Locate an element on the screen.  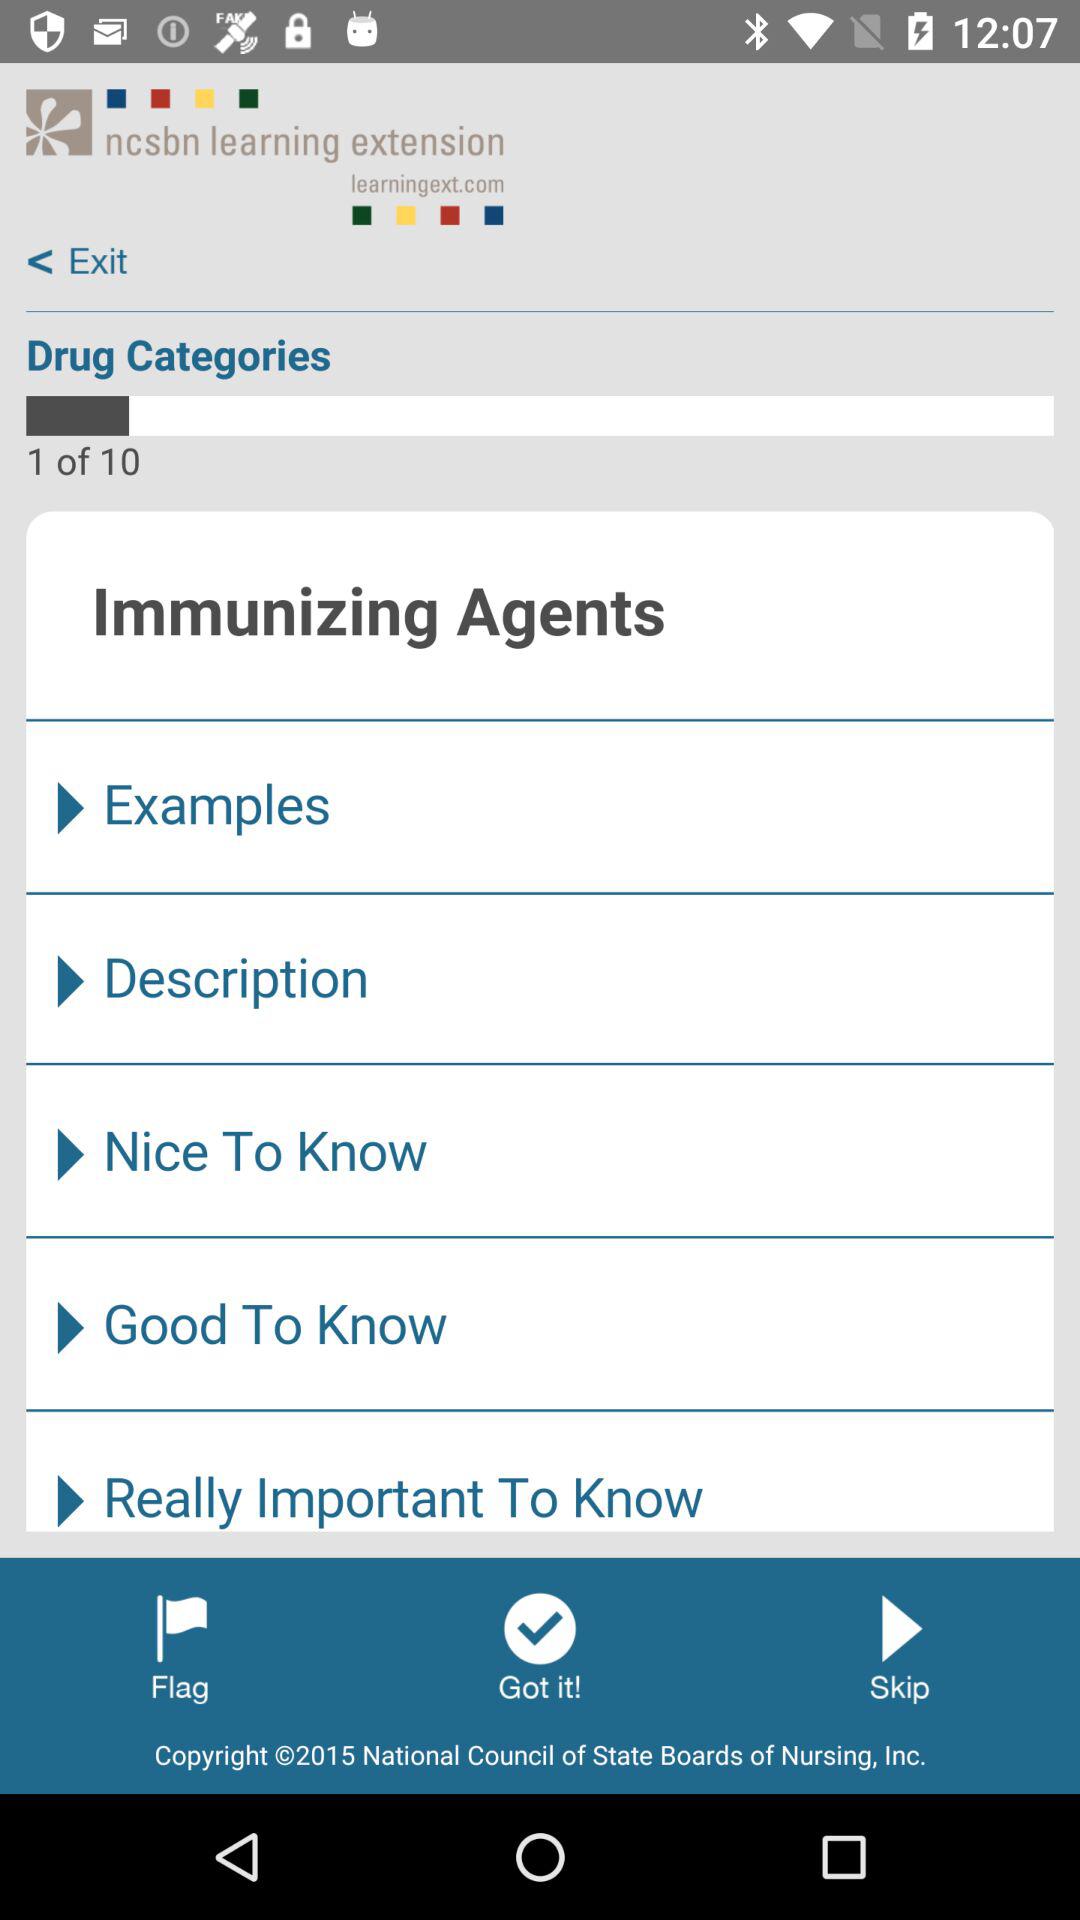
flag category is located at coordinates (180, 1647).